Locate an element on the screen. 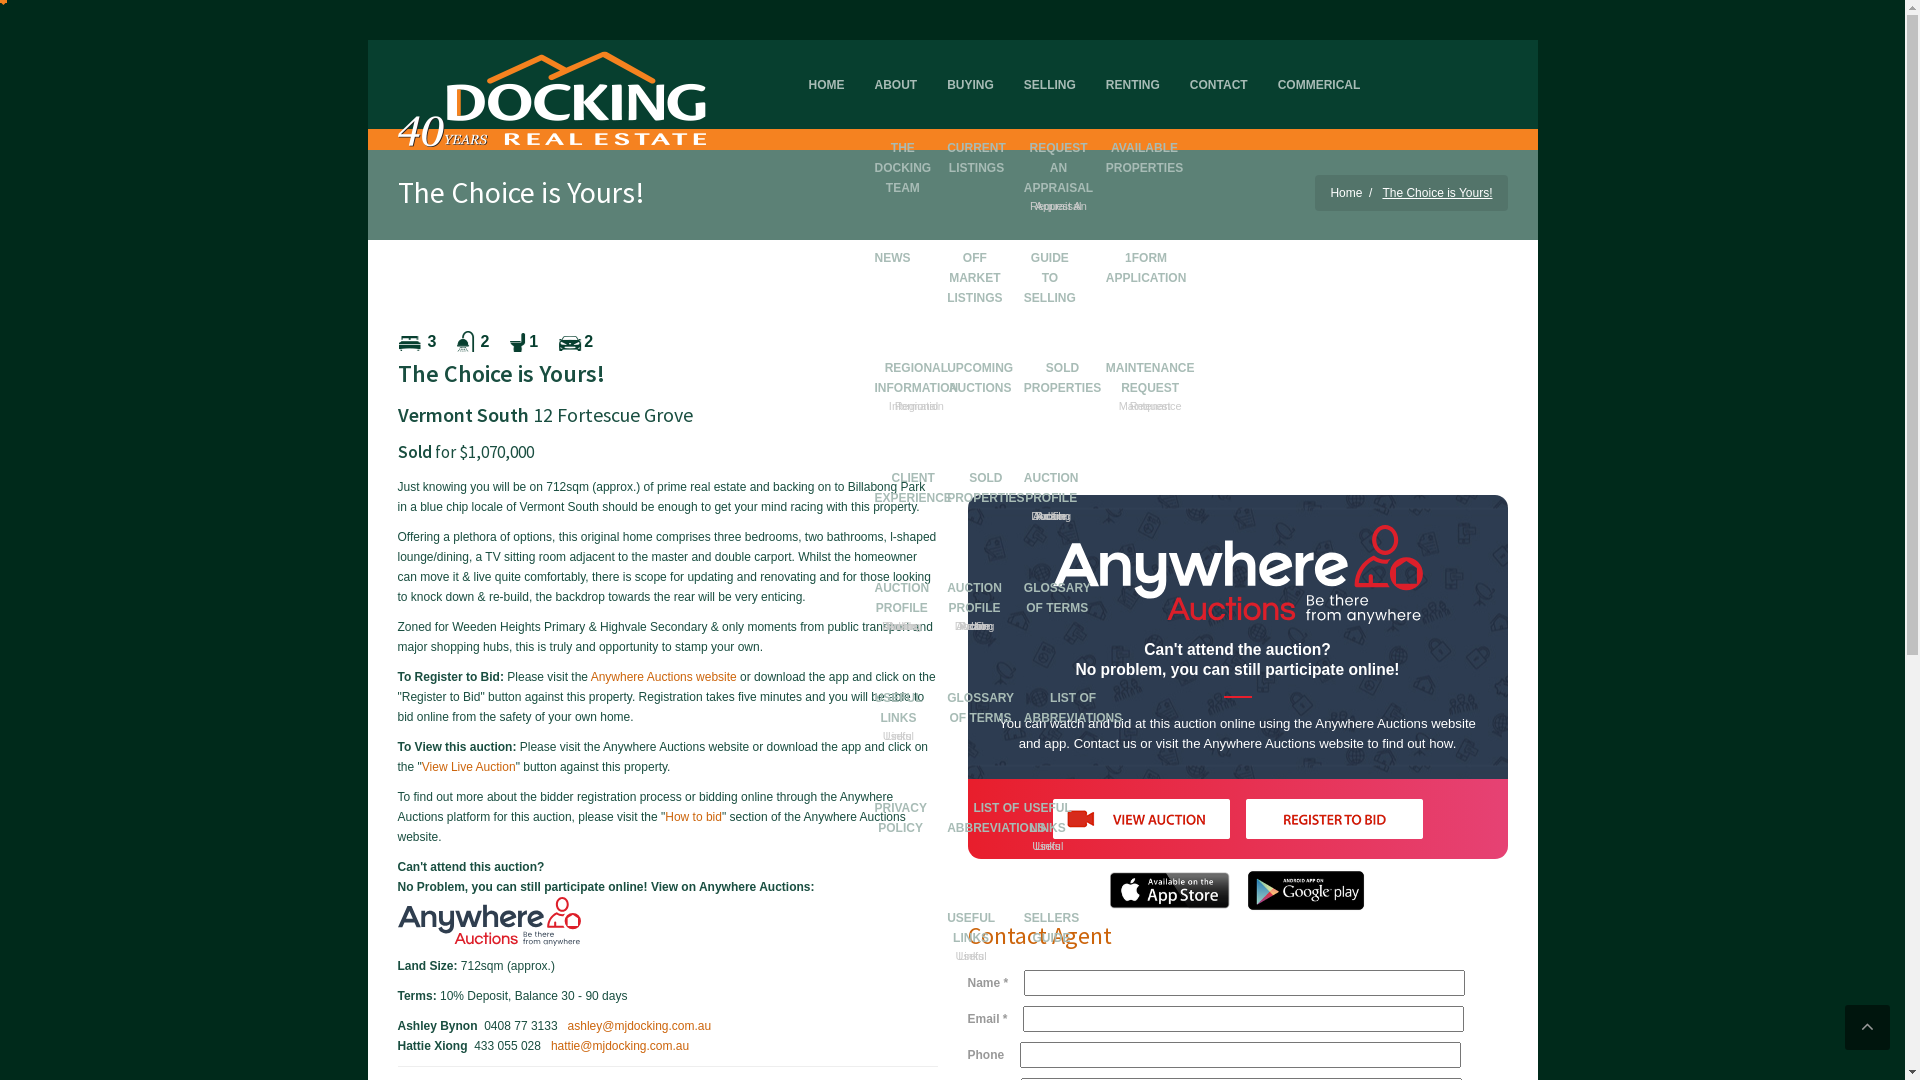 The image size is (1920, 1080). Home is located at coordinates (1346, 193).